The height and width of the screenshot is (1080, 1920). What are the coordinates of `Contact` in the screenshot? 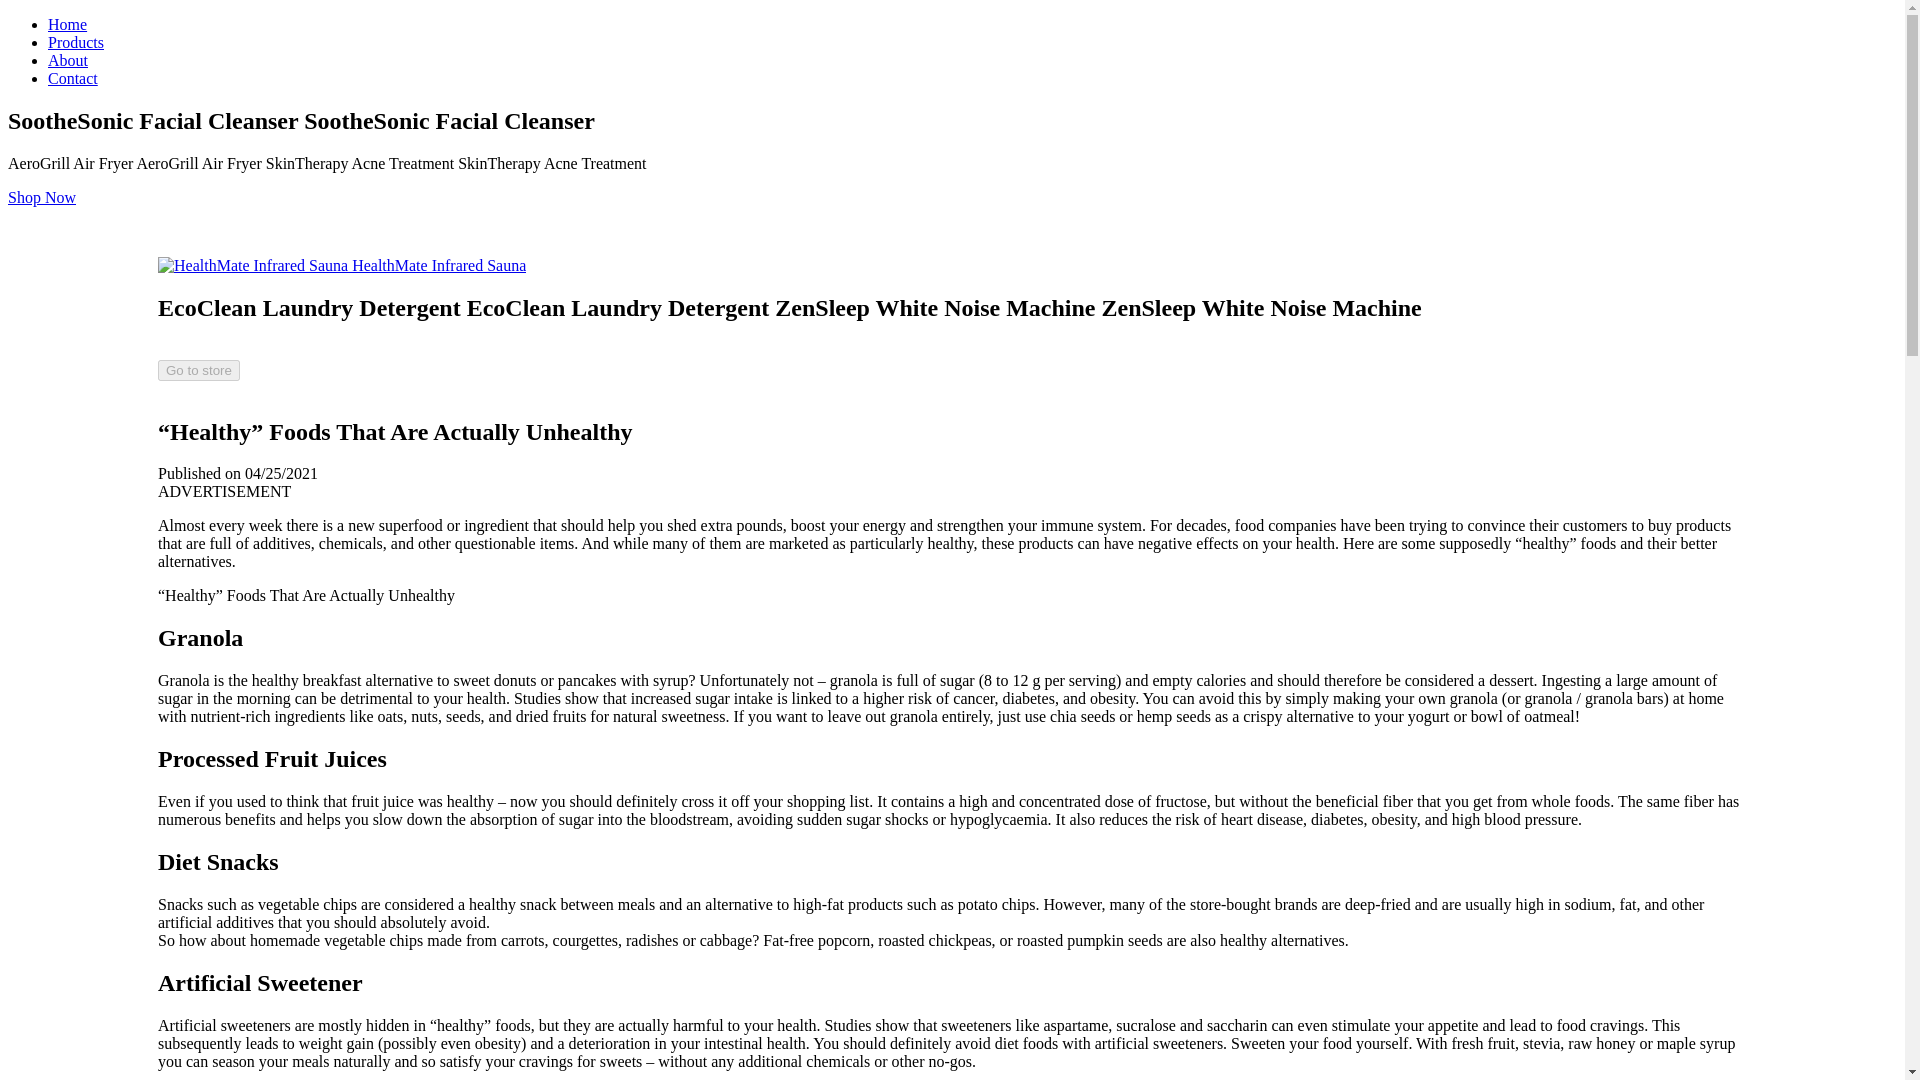 It's located at (72, 78).